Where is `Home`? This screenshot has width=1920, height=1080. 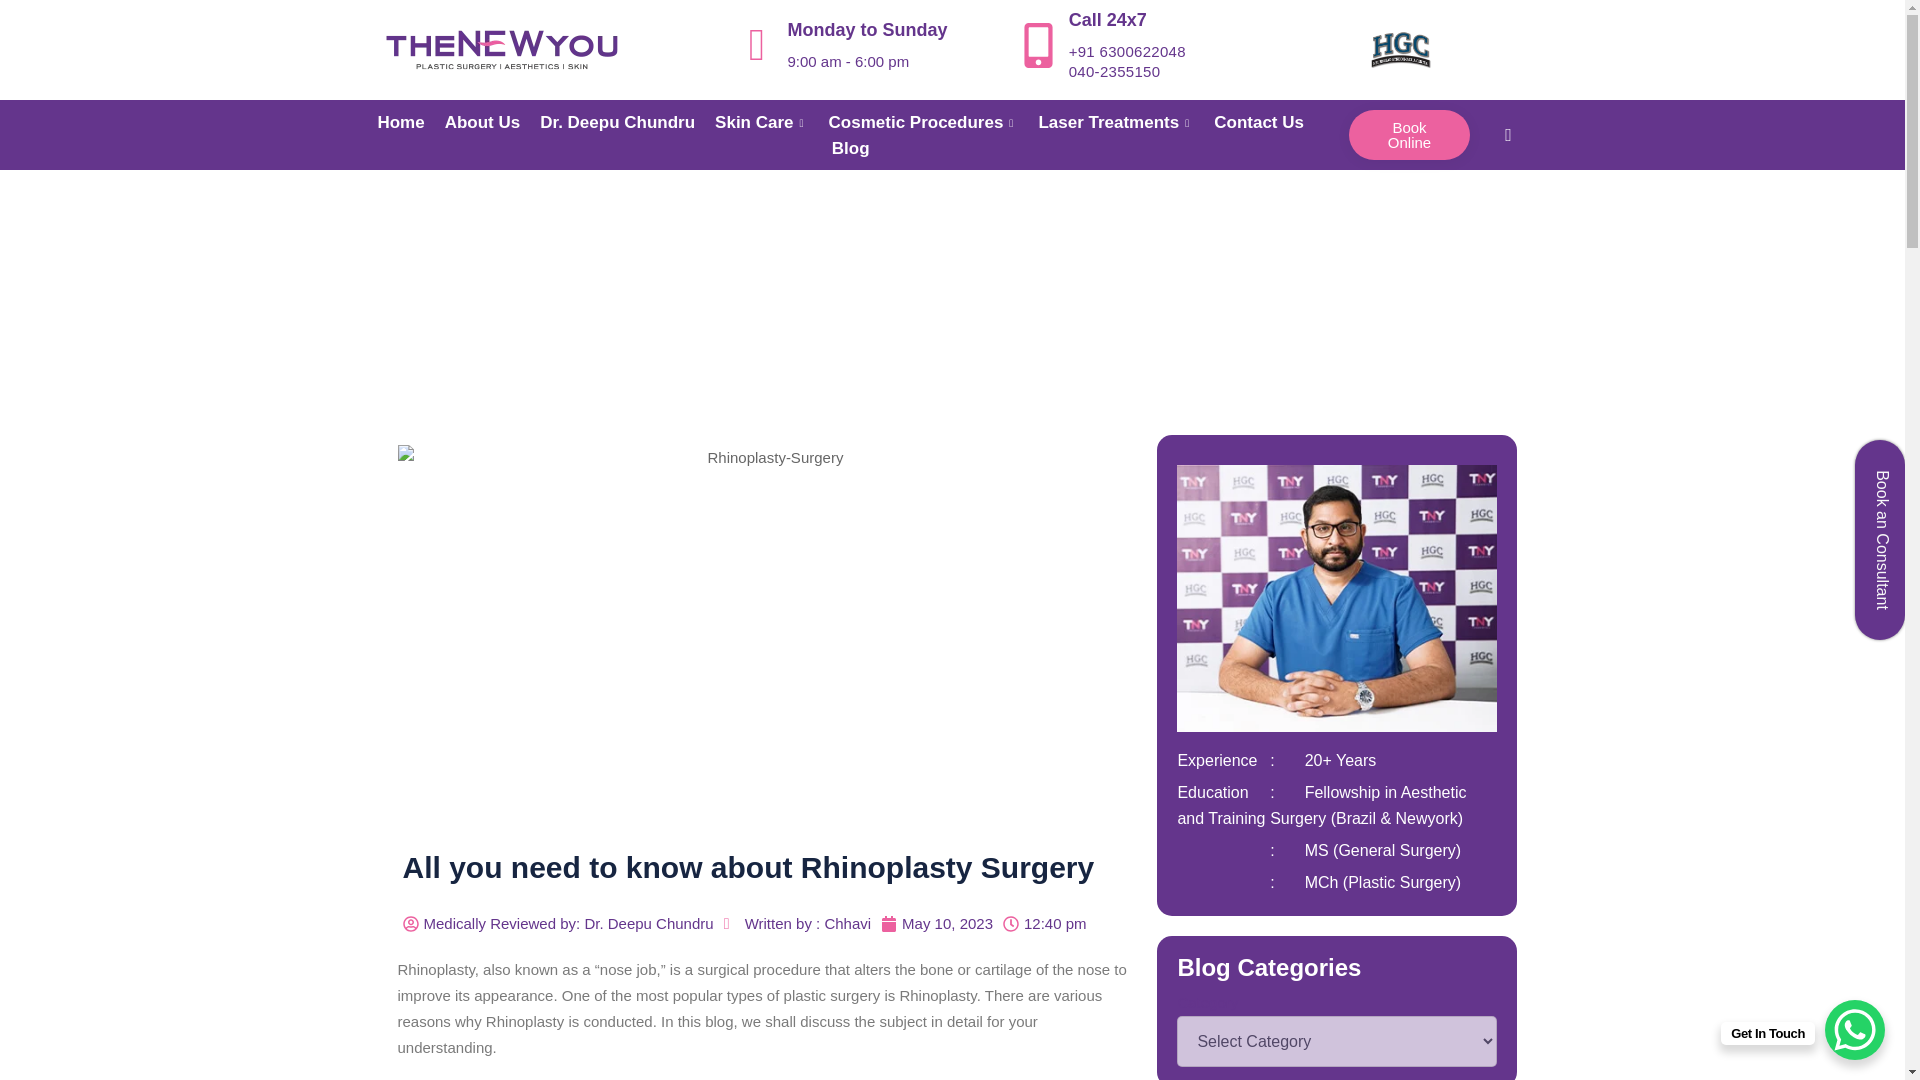 Home is located at coordinates (410, 123).